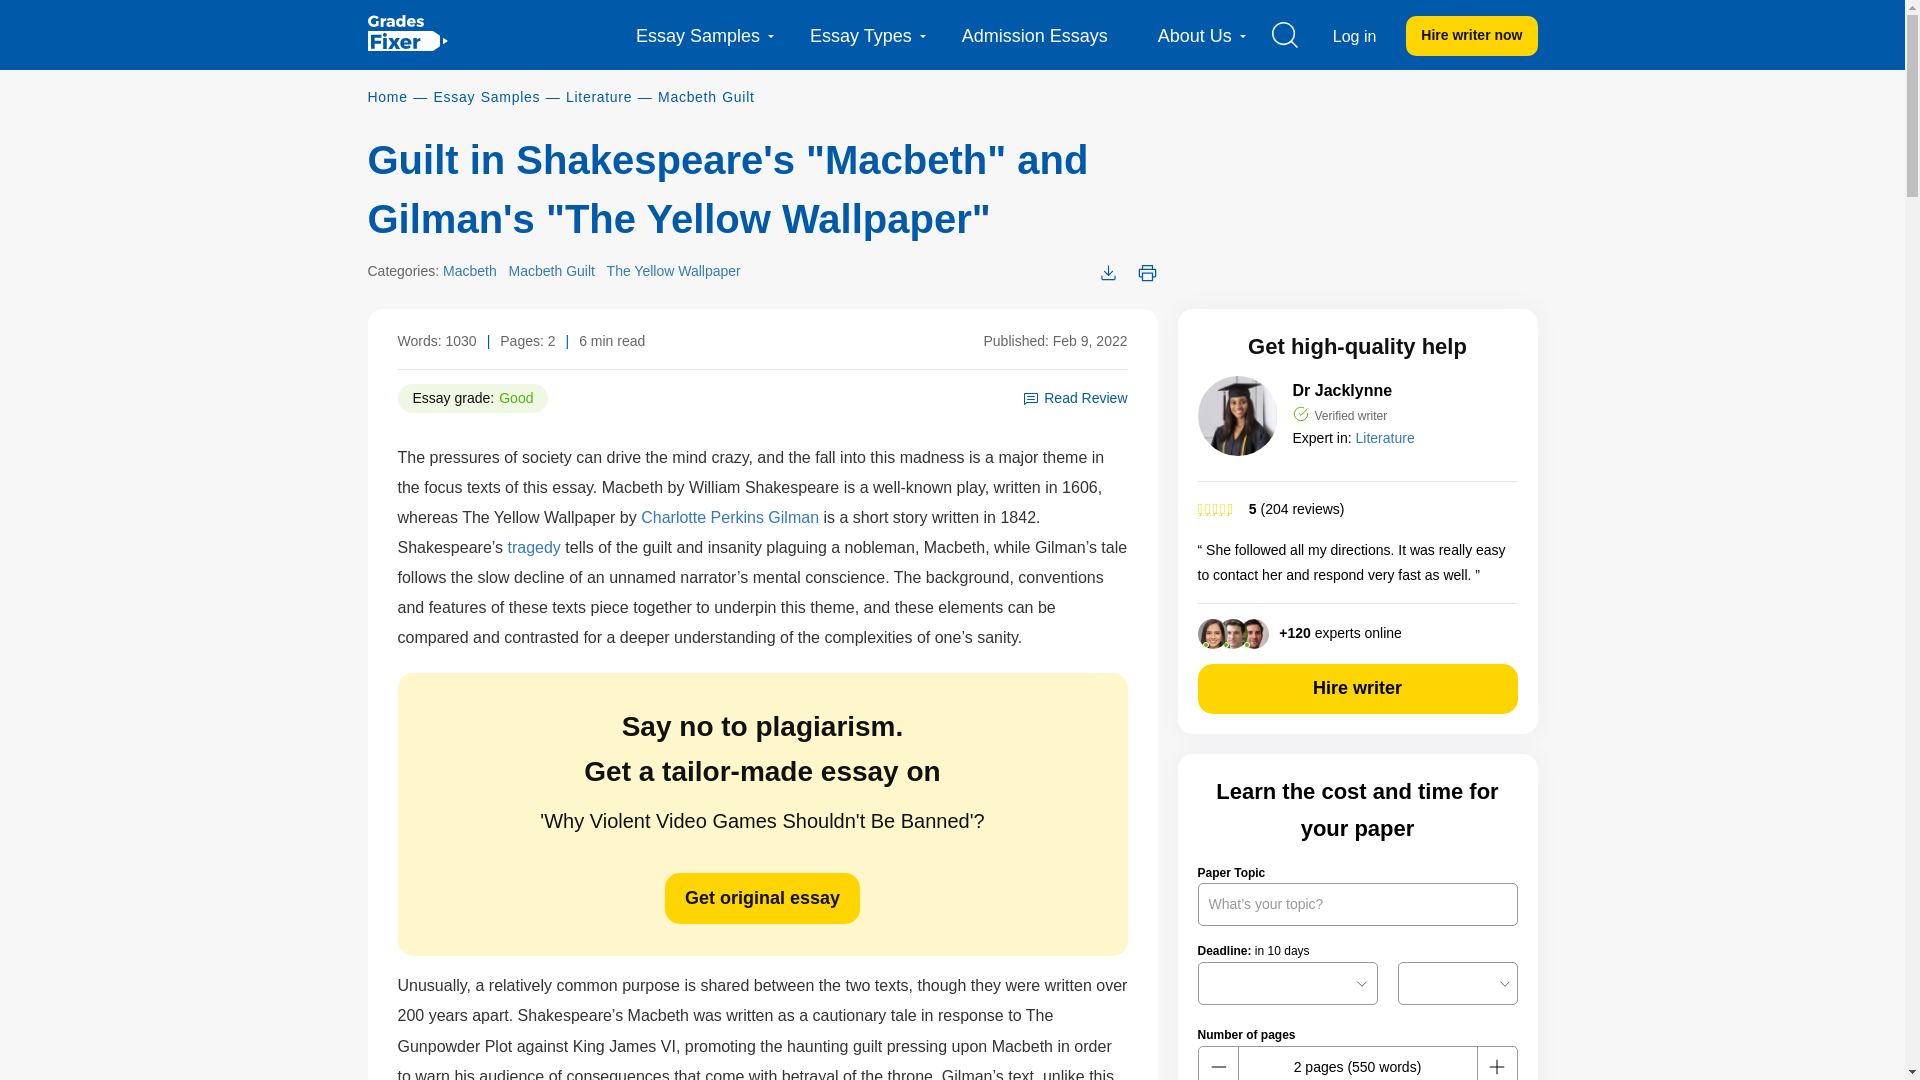 The height and width of the screenshot is (1080, 1920). I want to click on 5, so click(1358, 508).